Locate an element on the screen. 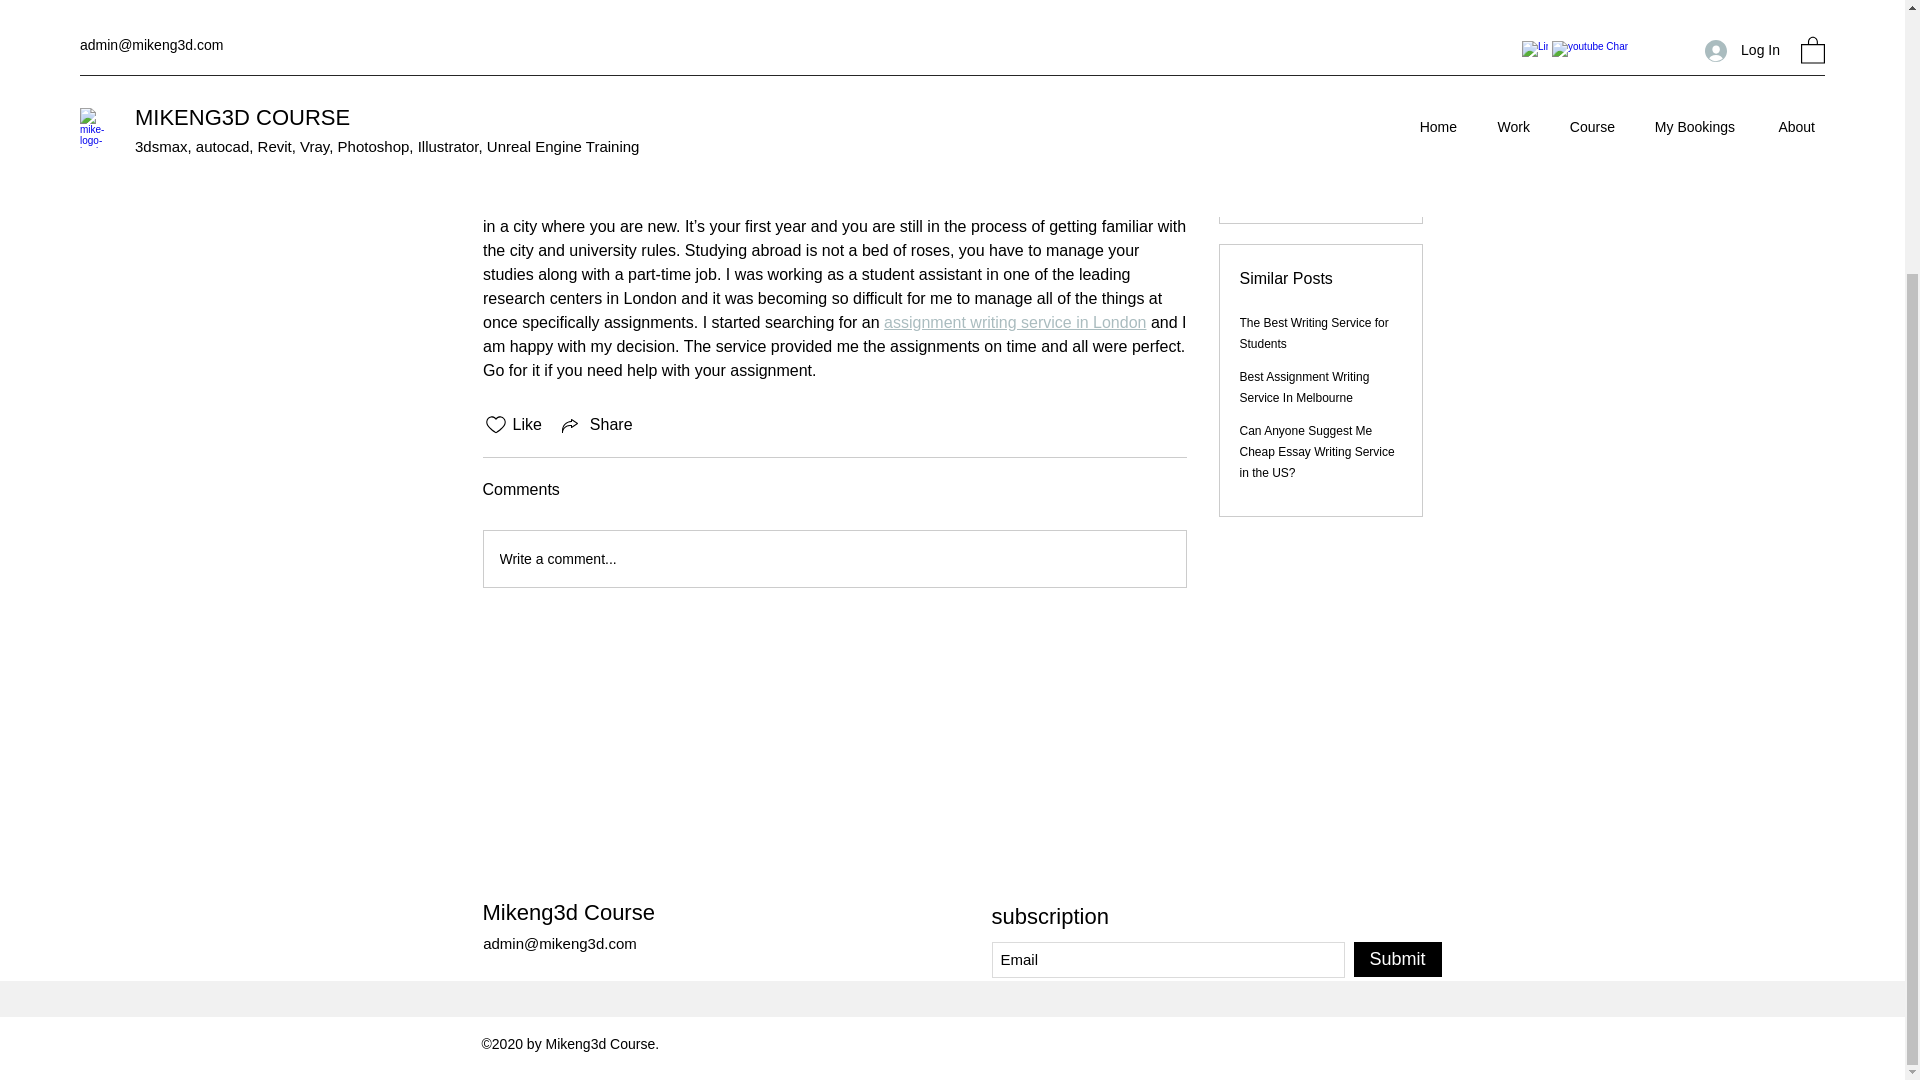  Follow Post is located at coordinates (1320, 84).